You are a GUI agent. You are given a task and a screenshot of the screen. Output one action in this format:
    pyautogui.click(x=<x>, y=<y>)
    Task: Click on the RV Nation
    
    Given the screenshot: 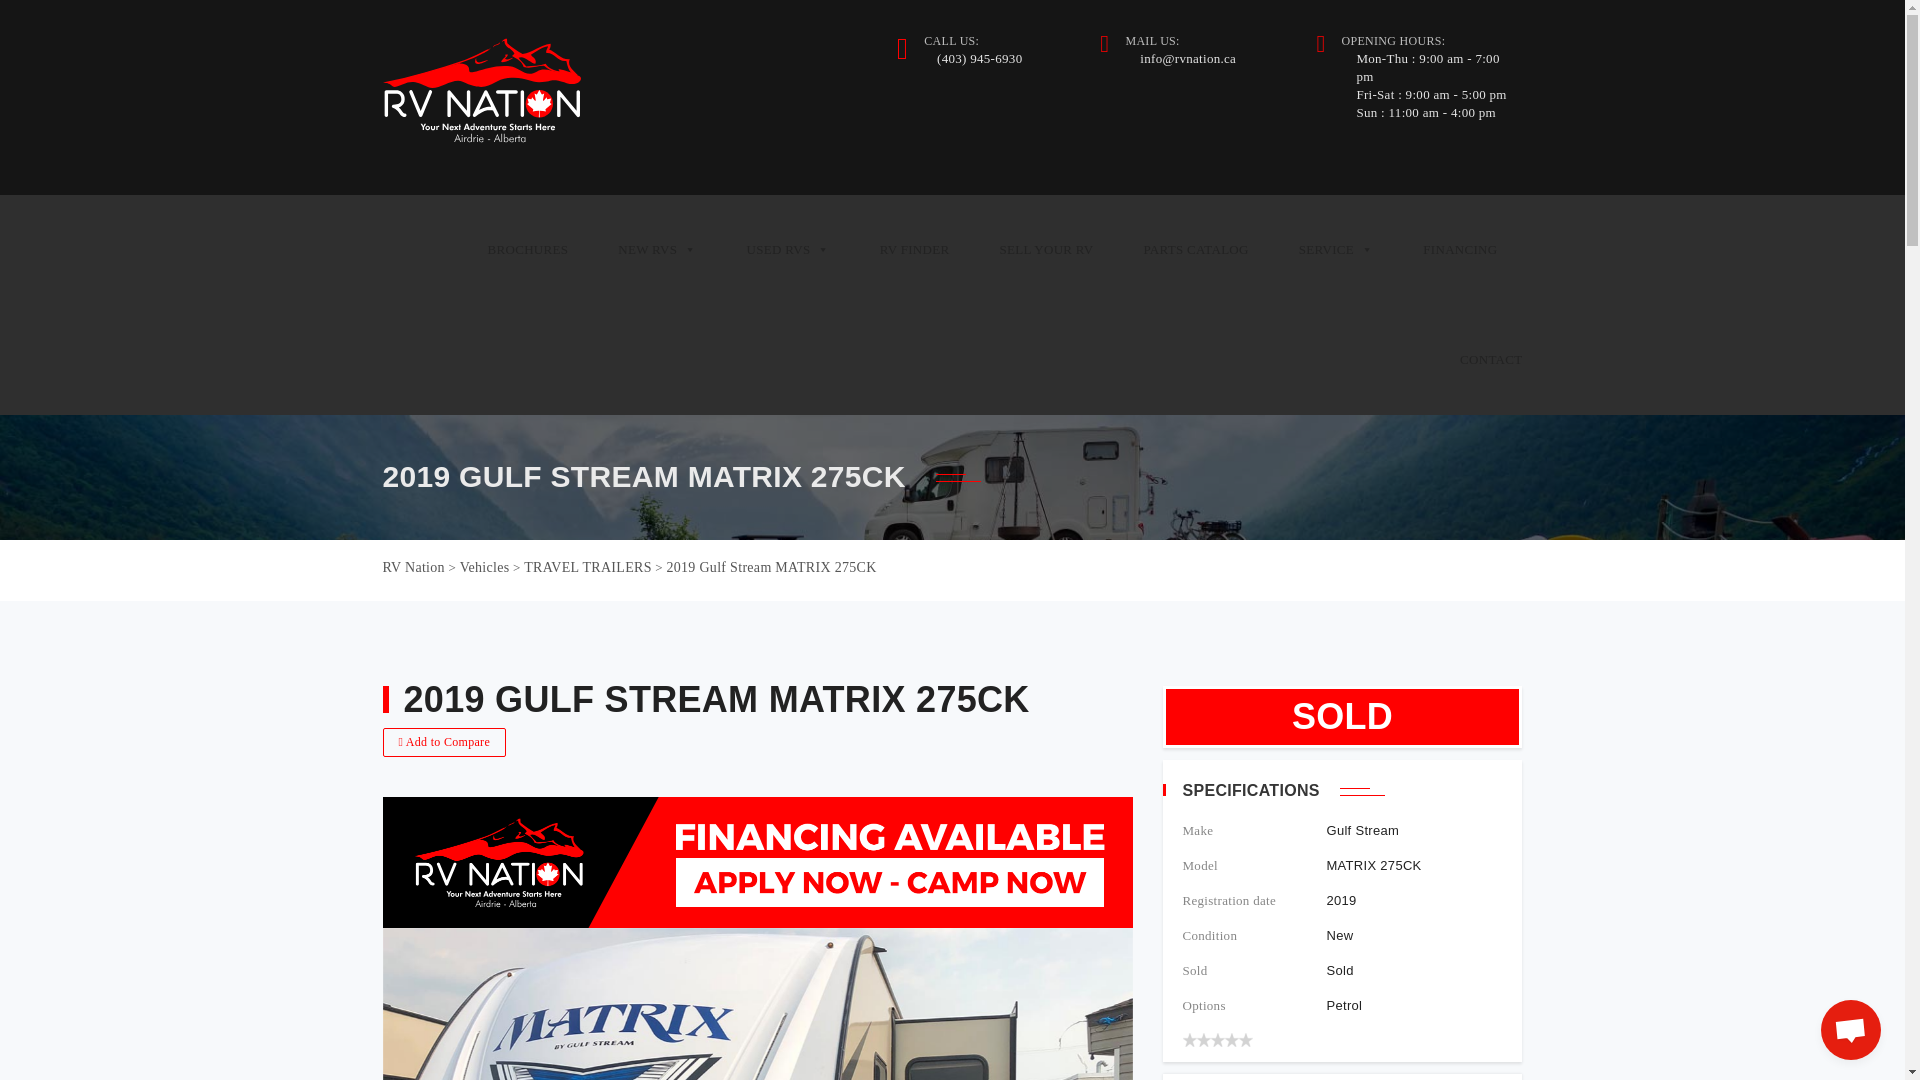 What is the action you would take?
    pyautogui.click(x=412, y=567)
    